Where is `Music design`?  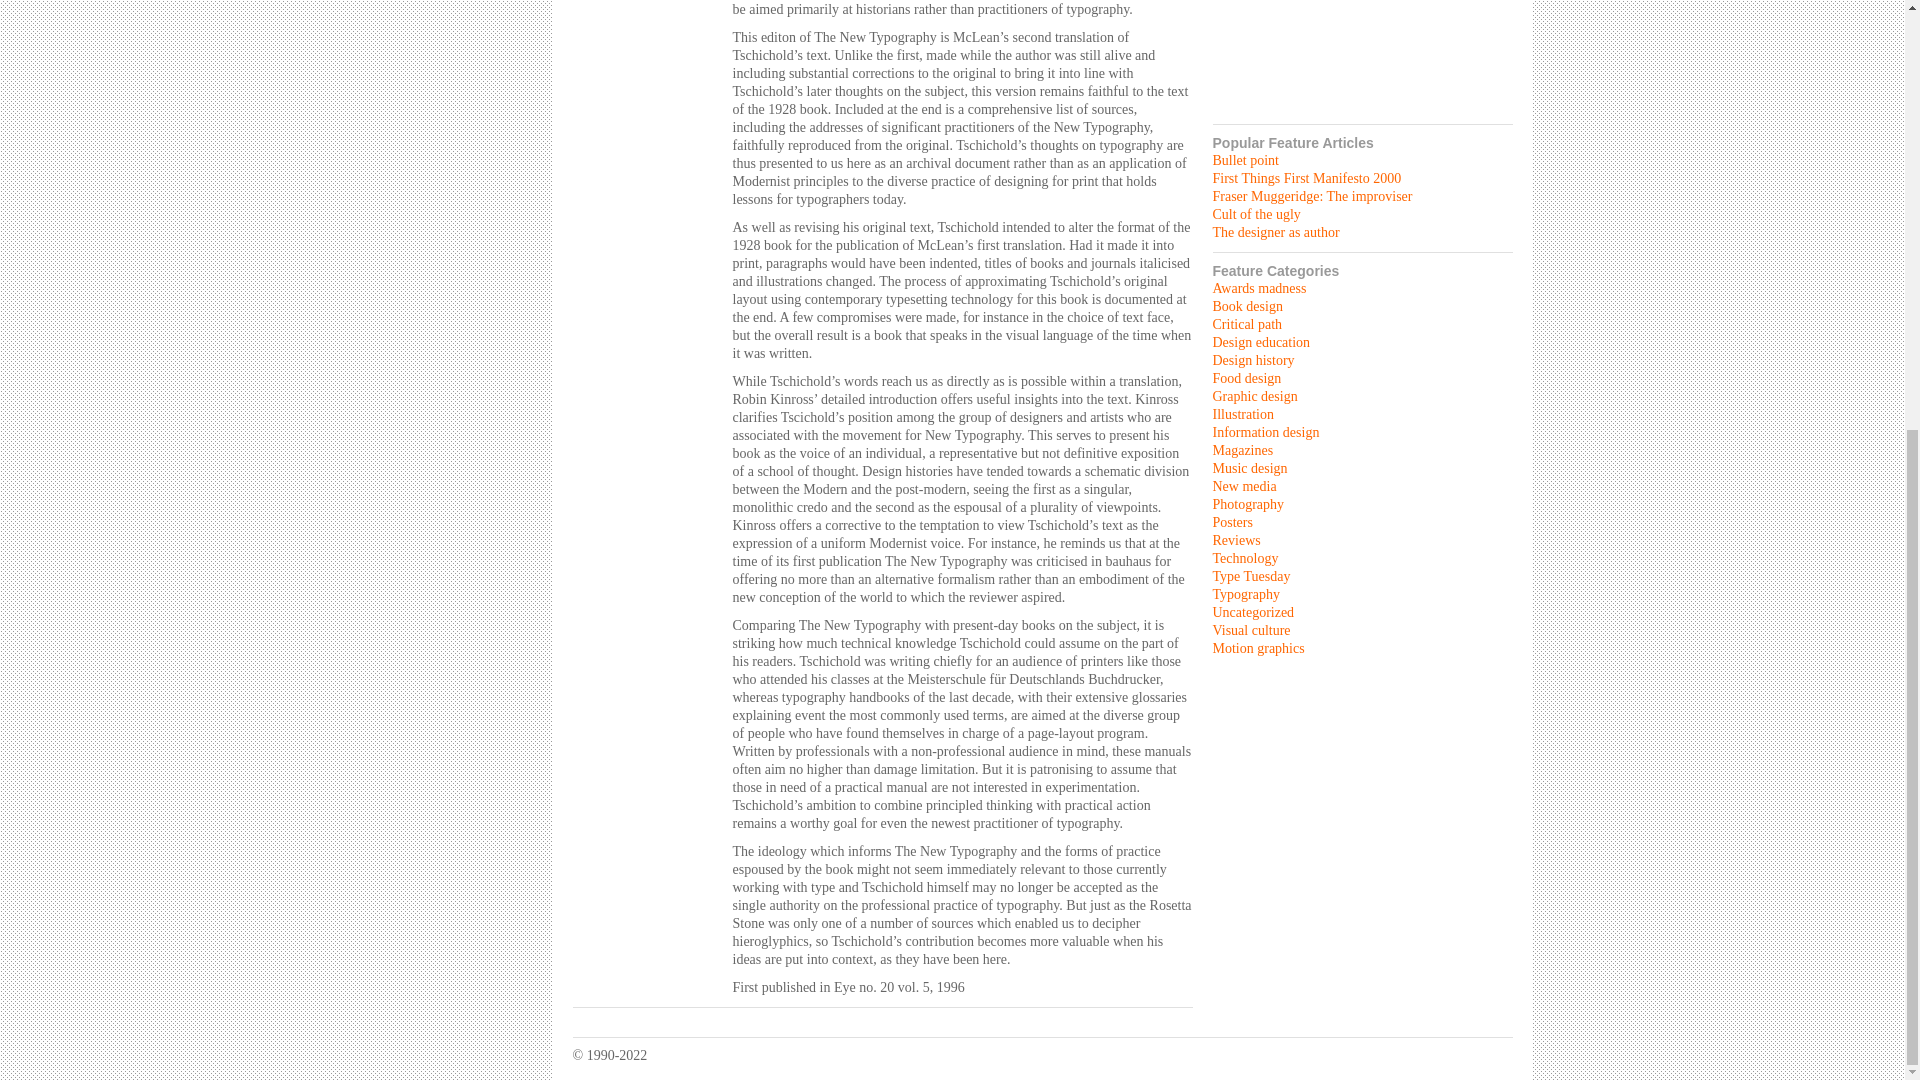 Music design is located at coordinates (1248, 468).